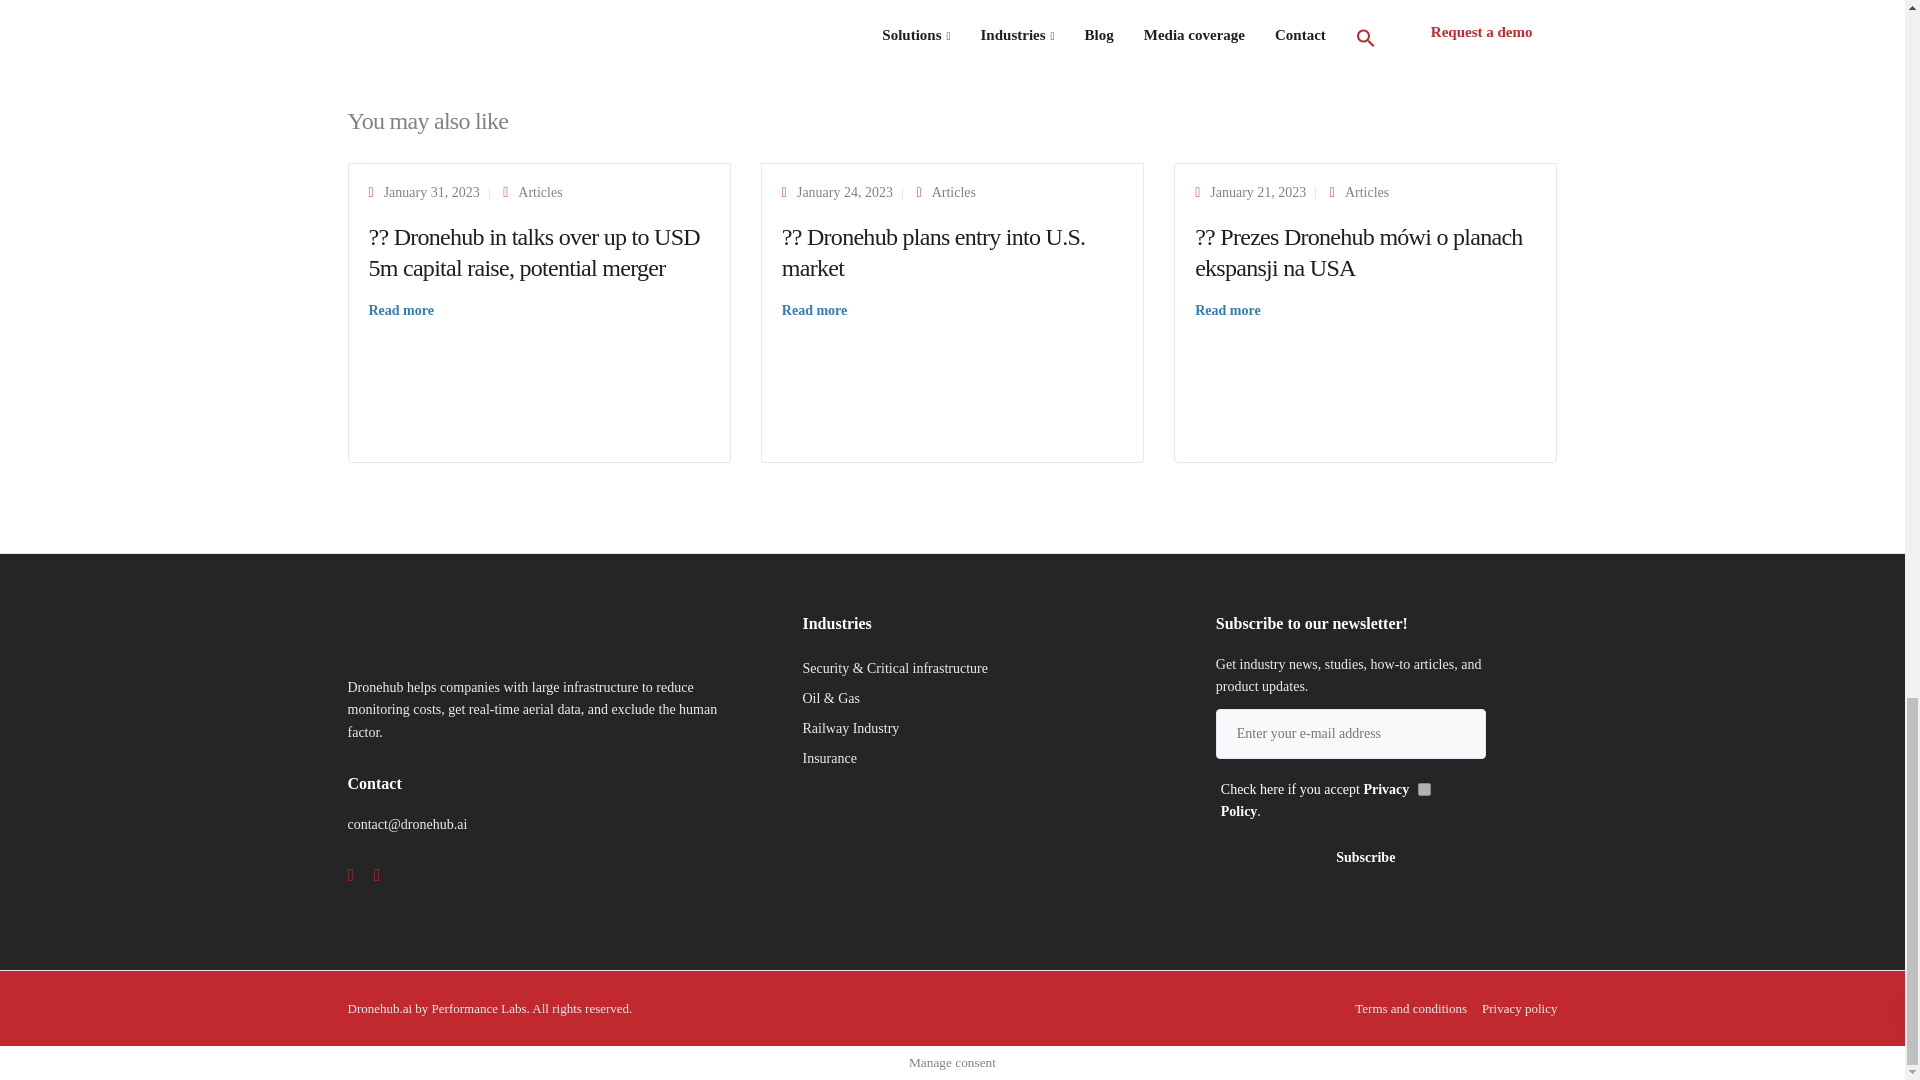 The image size is (1920, 1080). What do you see at coordinates (934, 252) in the screenshot?
I see `?? Dronehub plans entry into U.S. market` at bounding box center [934, 252].